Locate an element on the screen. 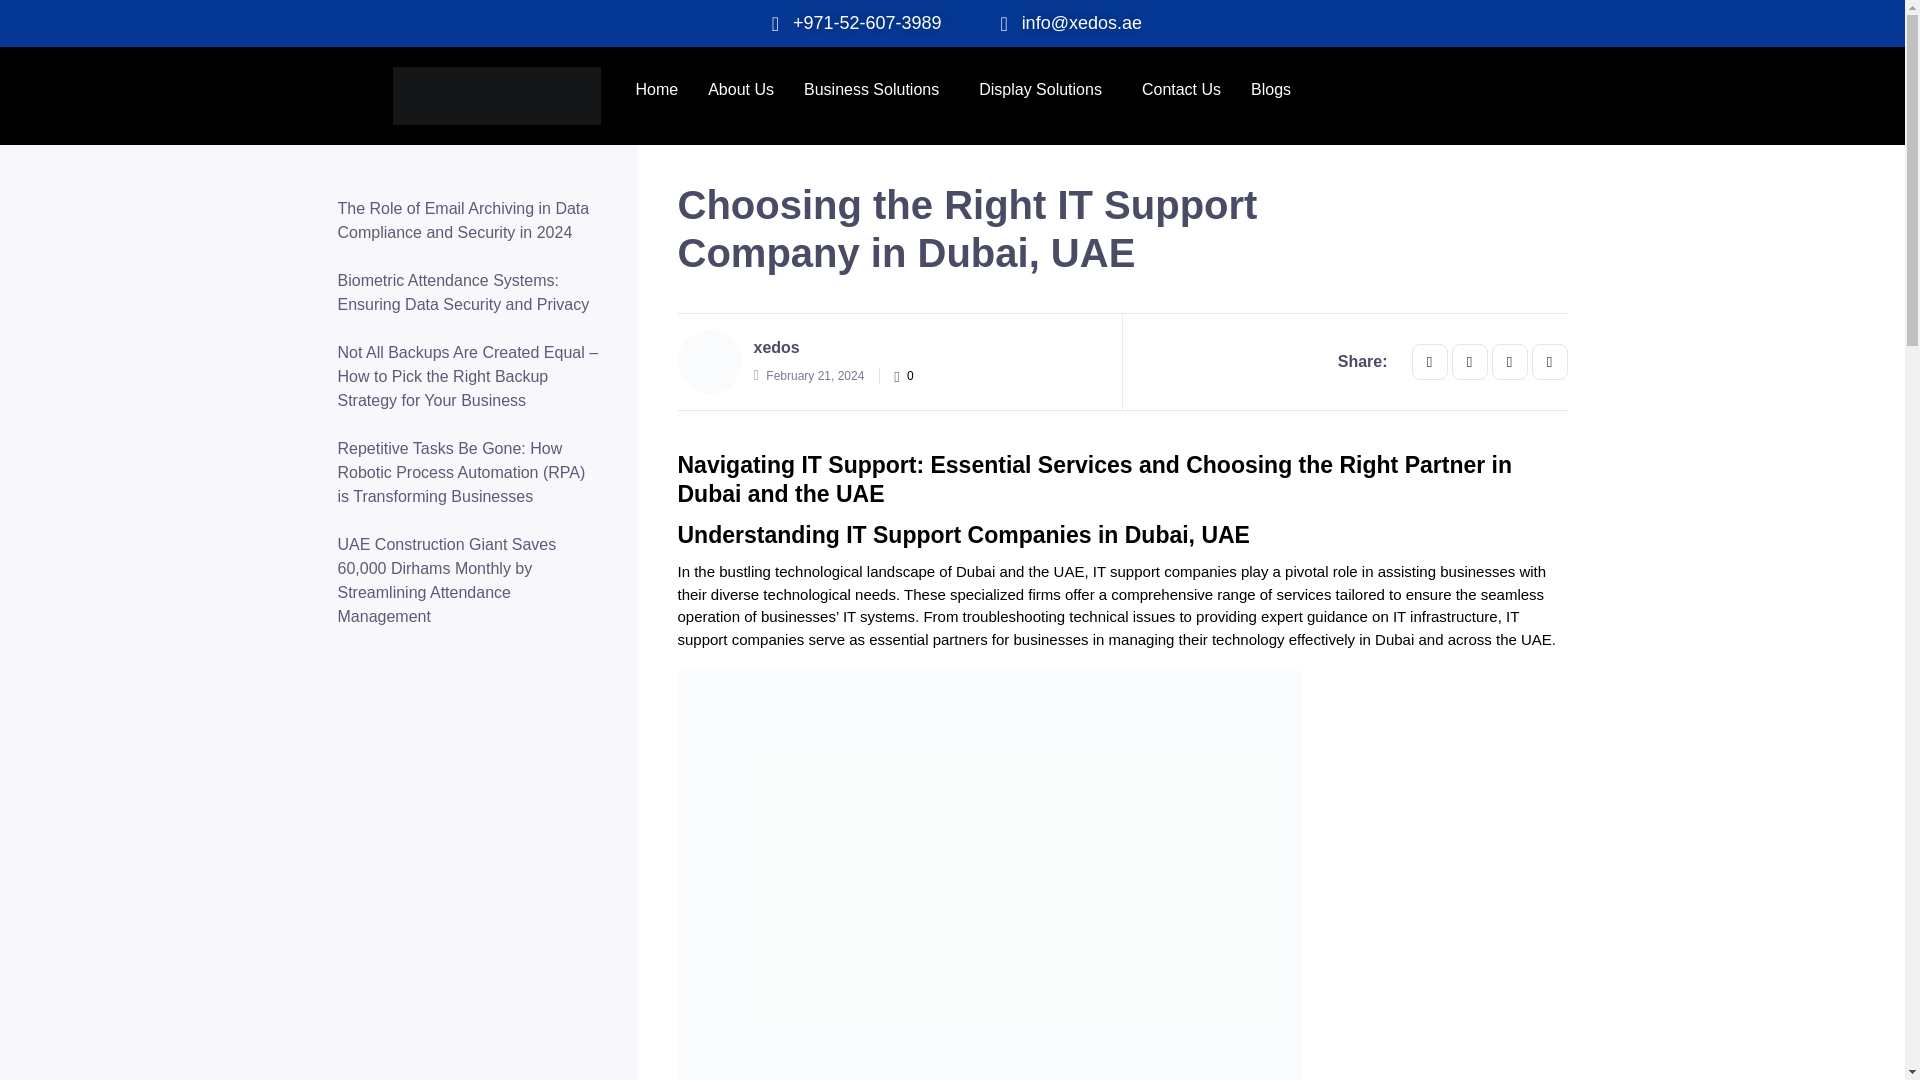 This screenshot has height=1080, width=1920. Display Solutions is located at coordinates (1045, 90).